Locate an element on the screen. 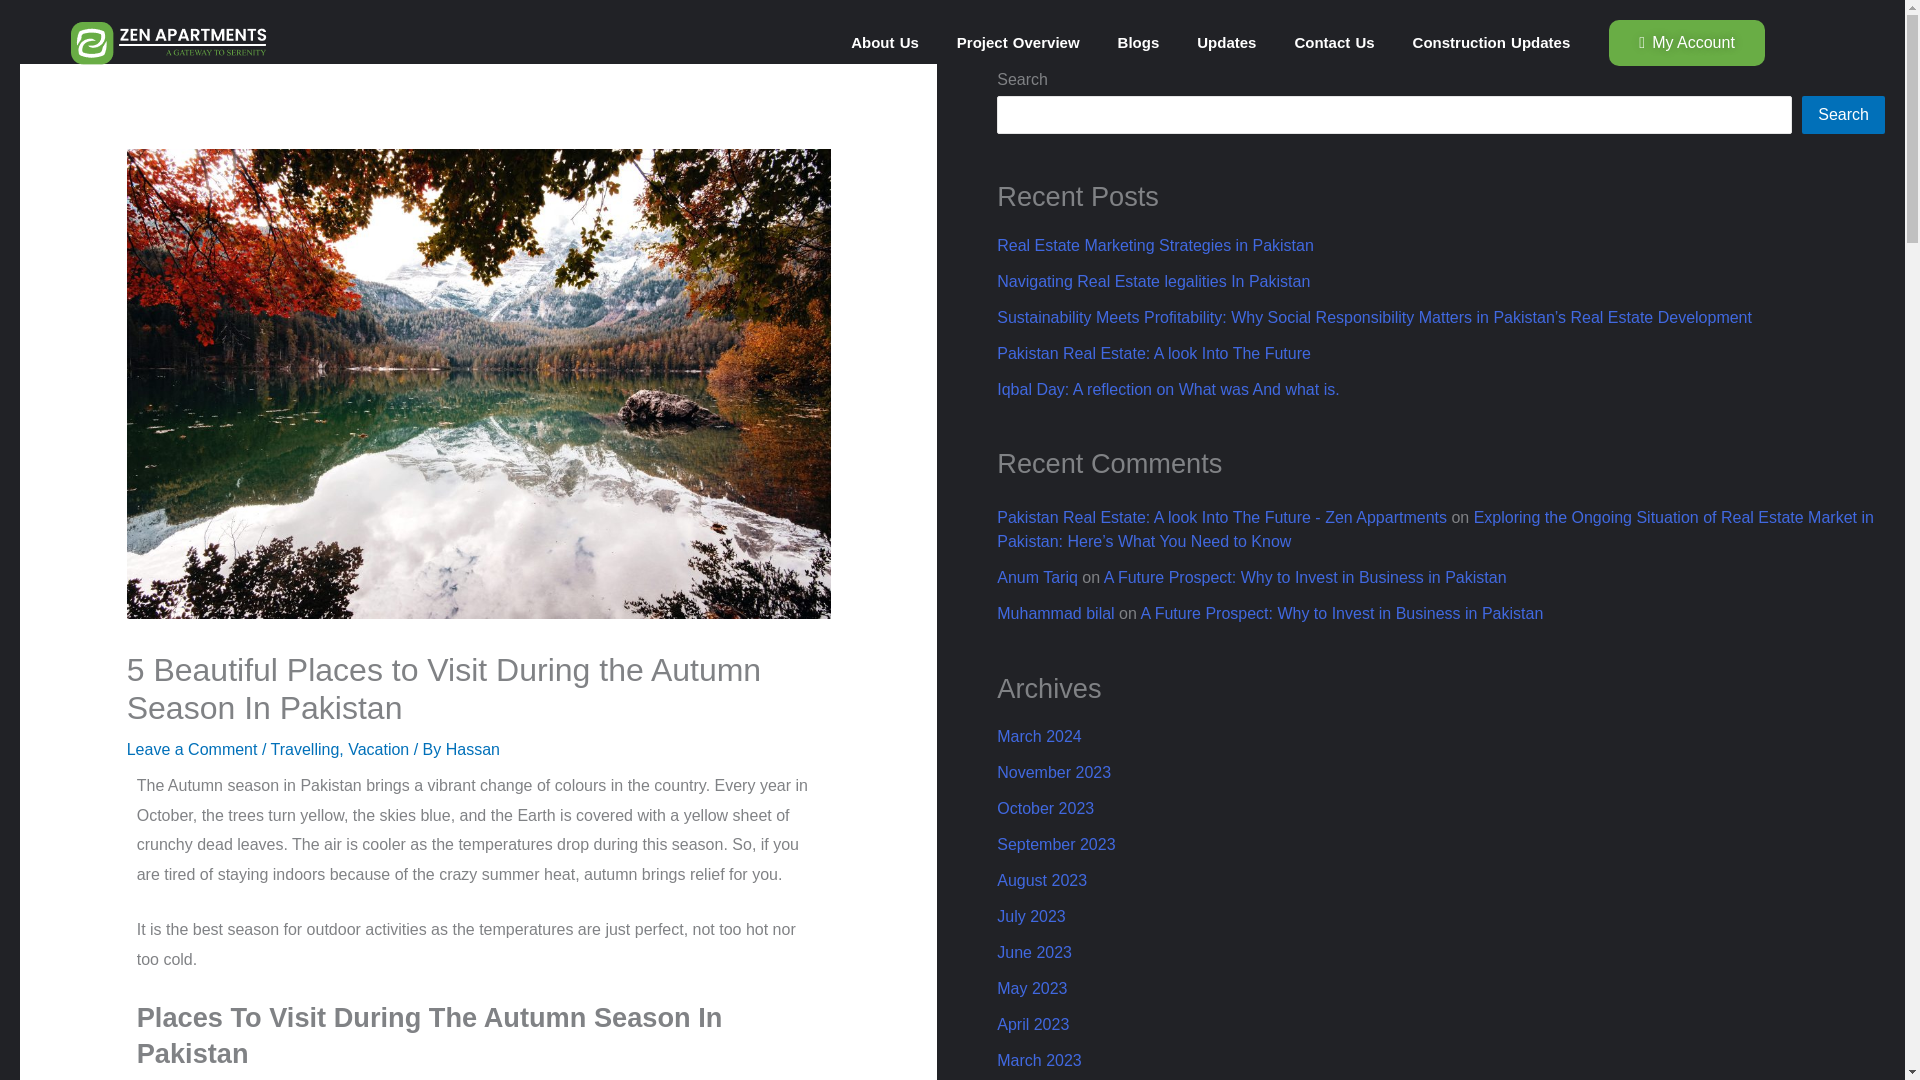  Blogs is located at coordinates (1138, 42).